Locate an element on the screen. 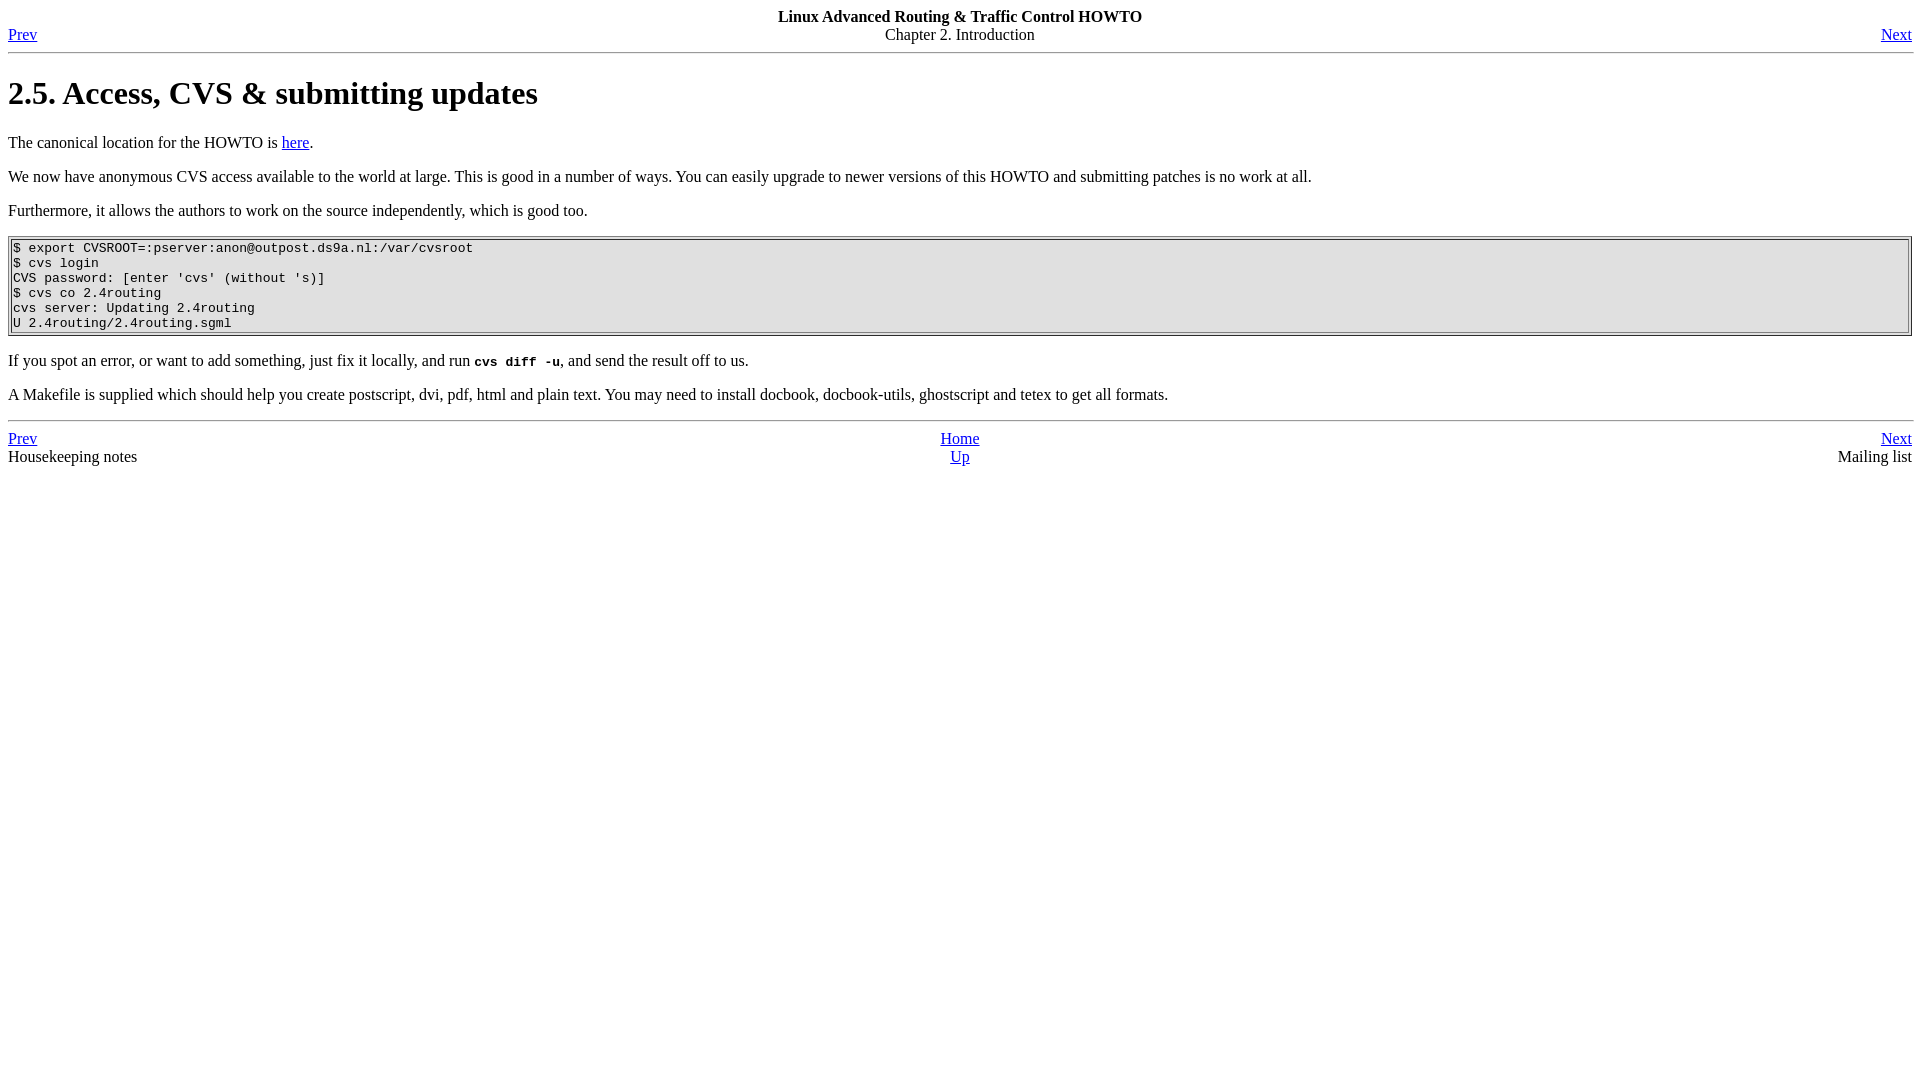 The width and height of the screenshot is (1920, 1080). Prev is located at coordinates (22, 438).